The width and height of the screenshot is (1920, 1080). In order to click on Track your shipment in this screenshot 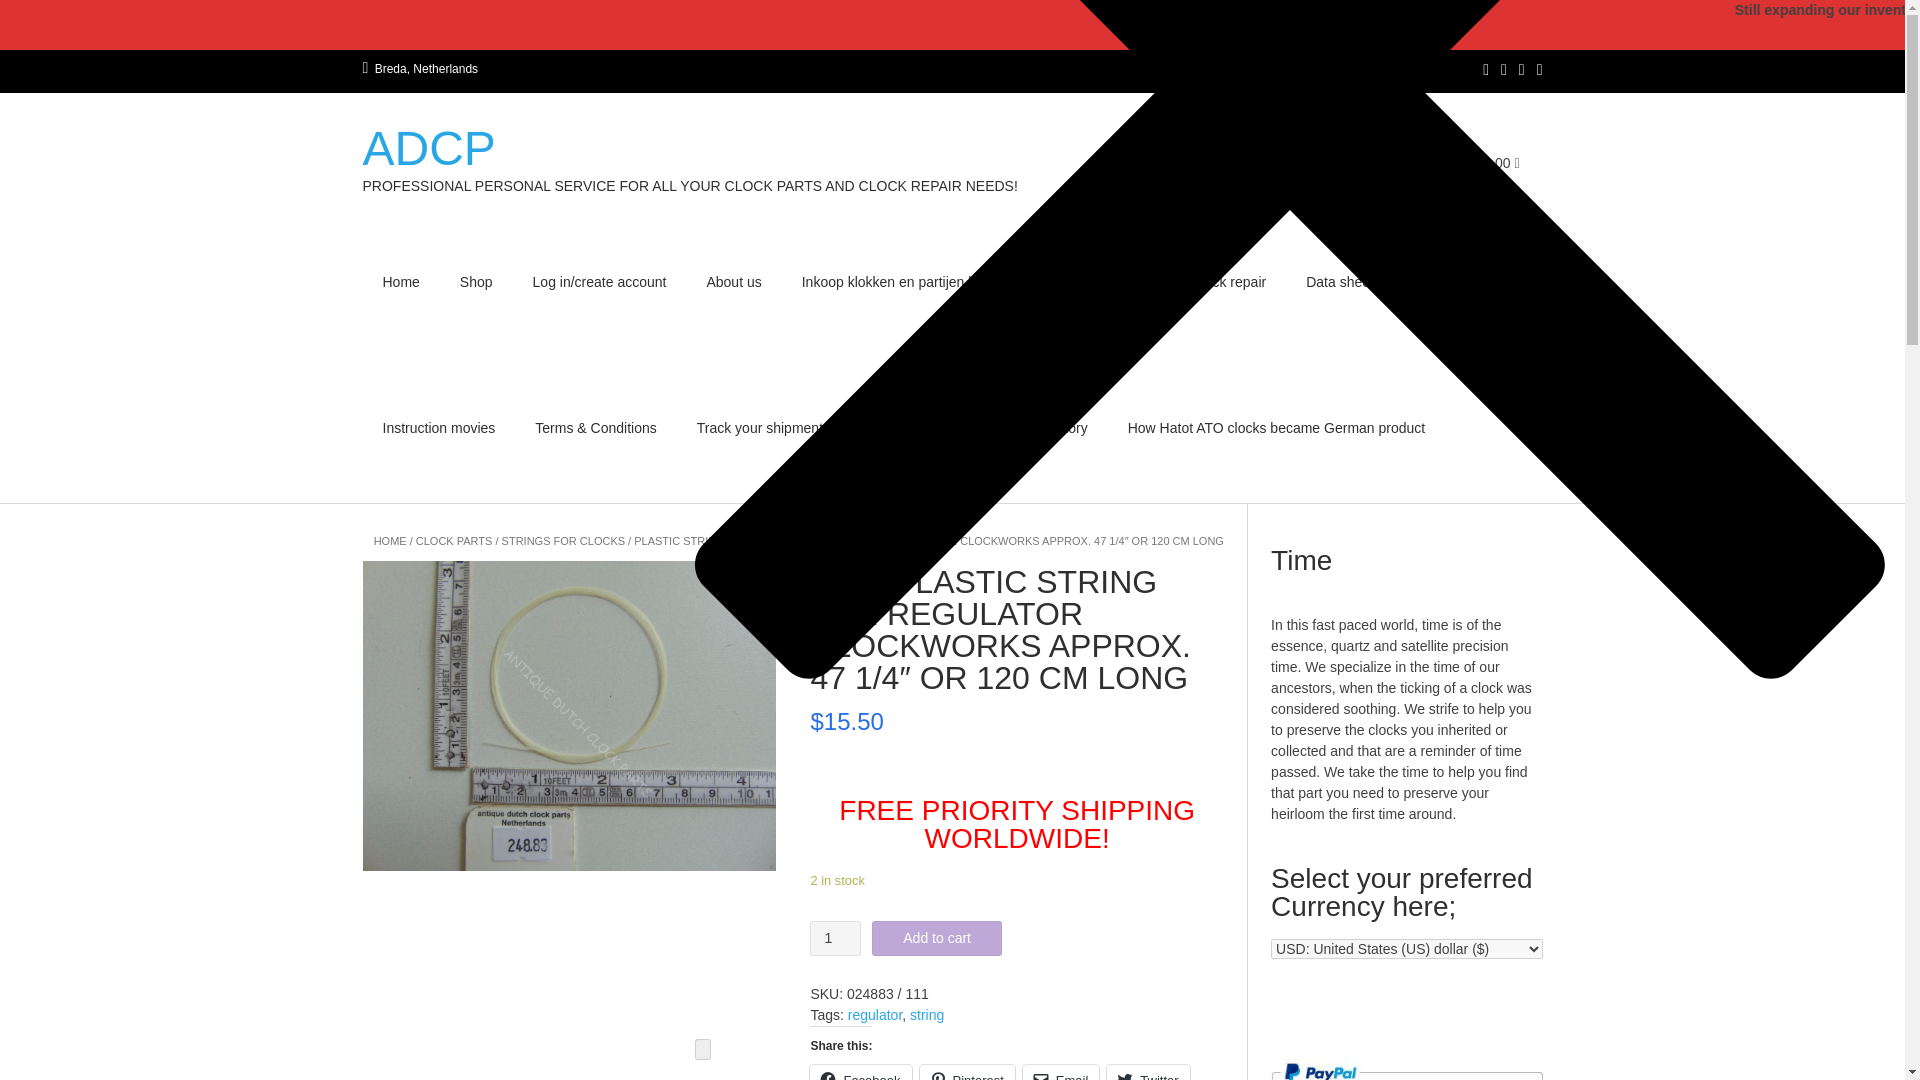, I will do `click(760, 430)`.